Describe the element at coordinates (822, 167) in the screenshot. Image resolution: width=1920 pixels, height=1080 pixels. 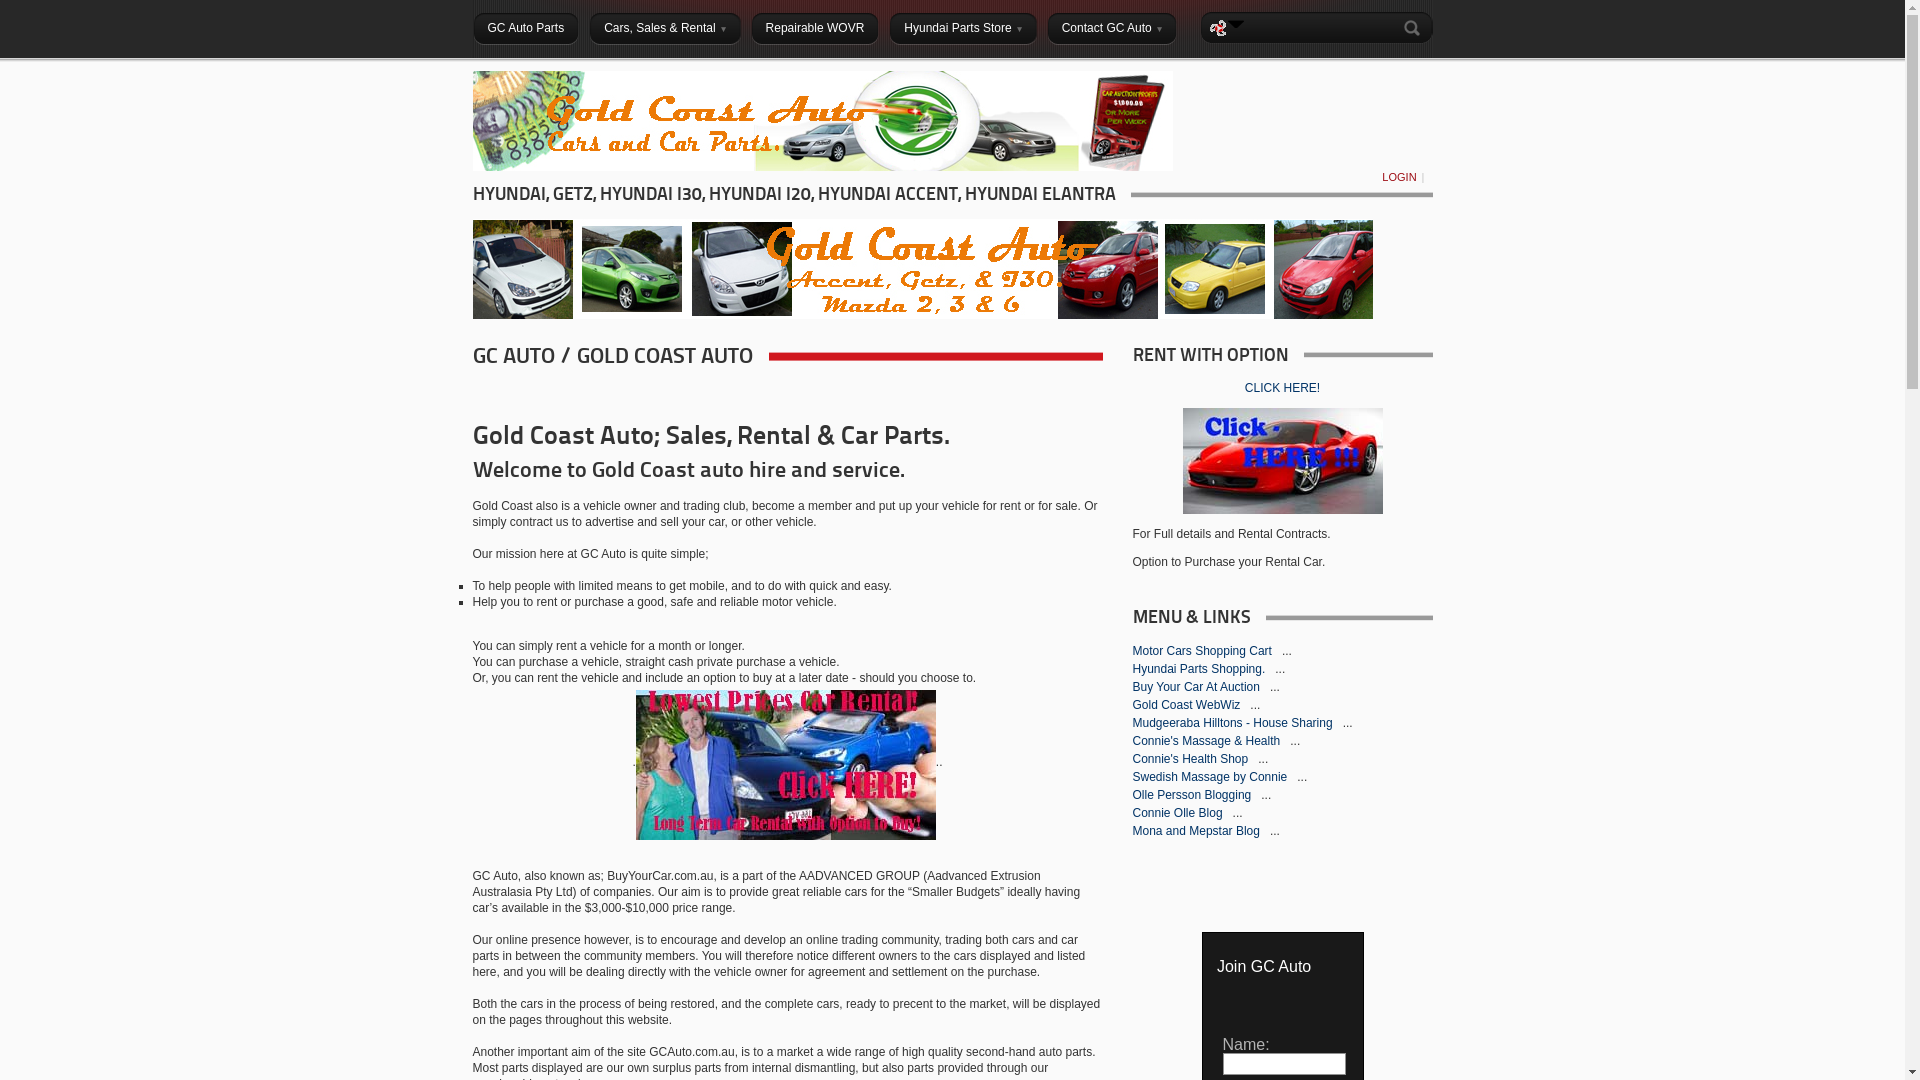
I see `Gold Coast auto and car parts` at that location.